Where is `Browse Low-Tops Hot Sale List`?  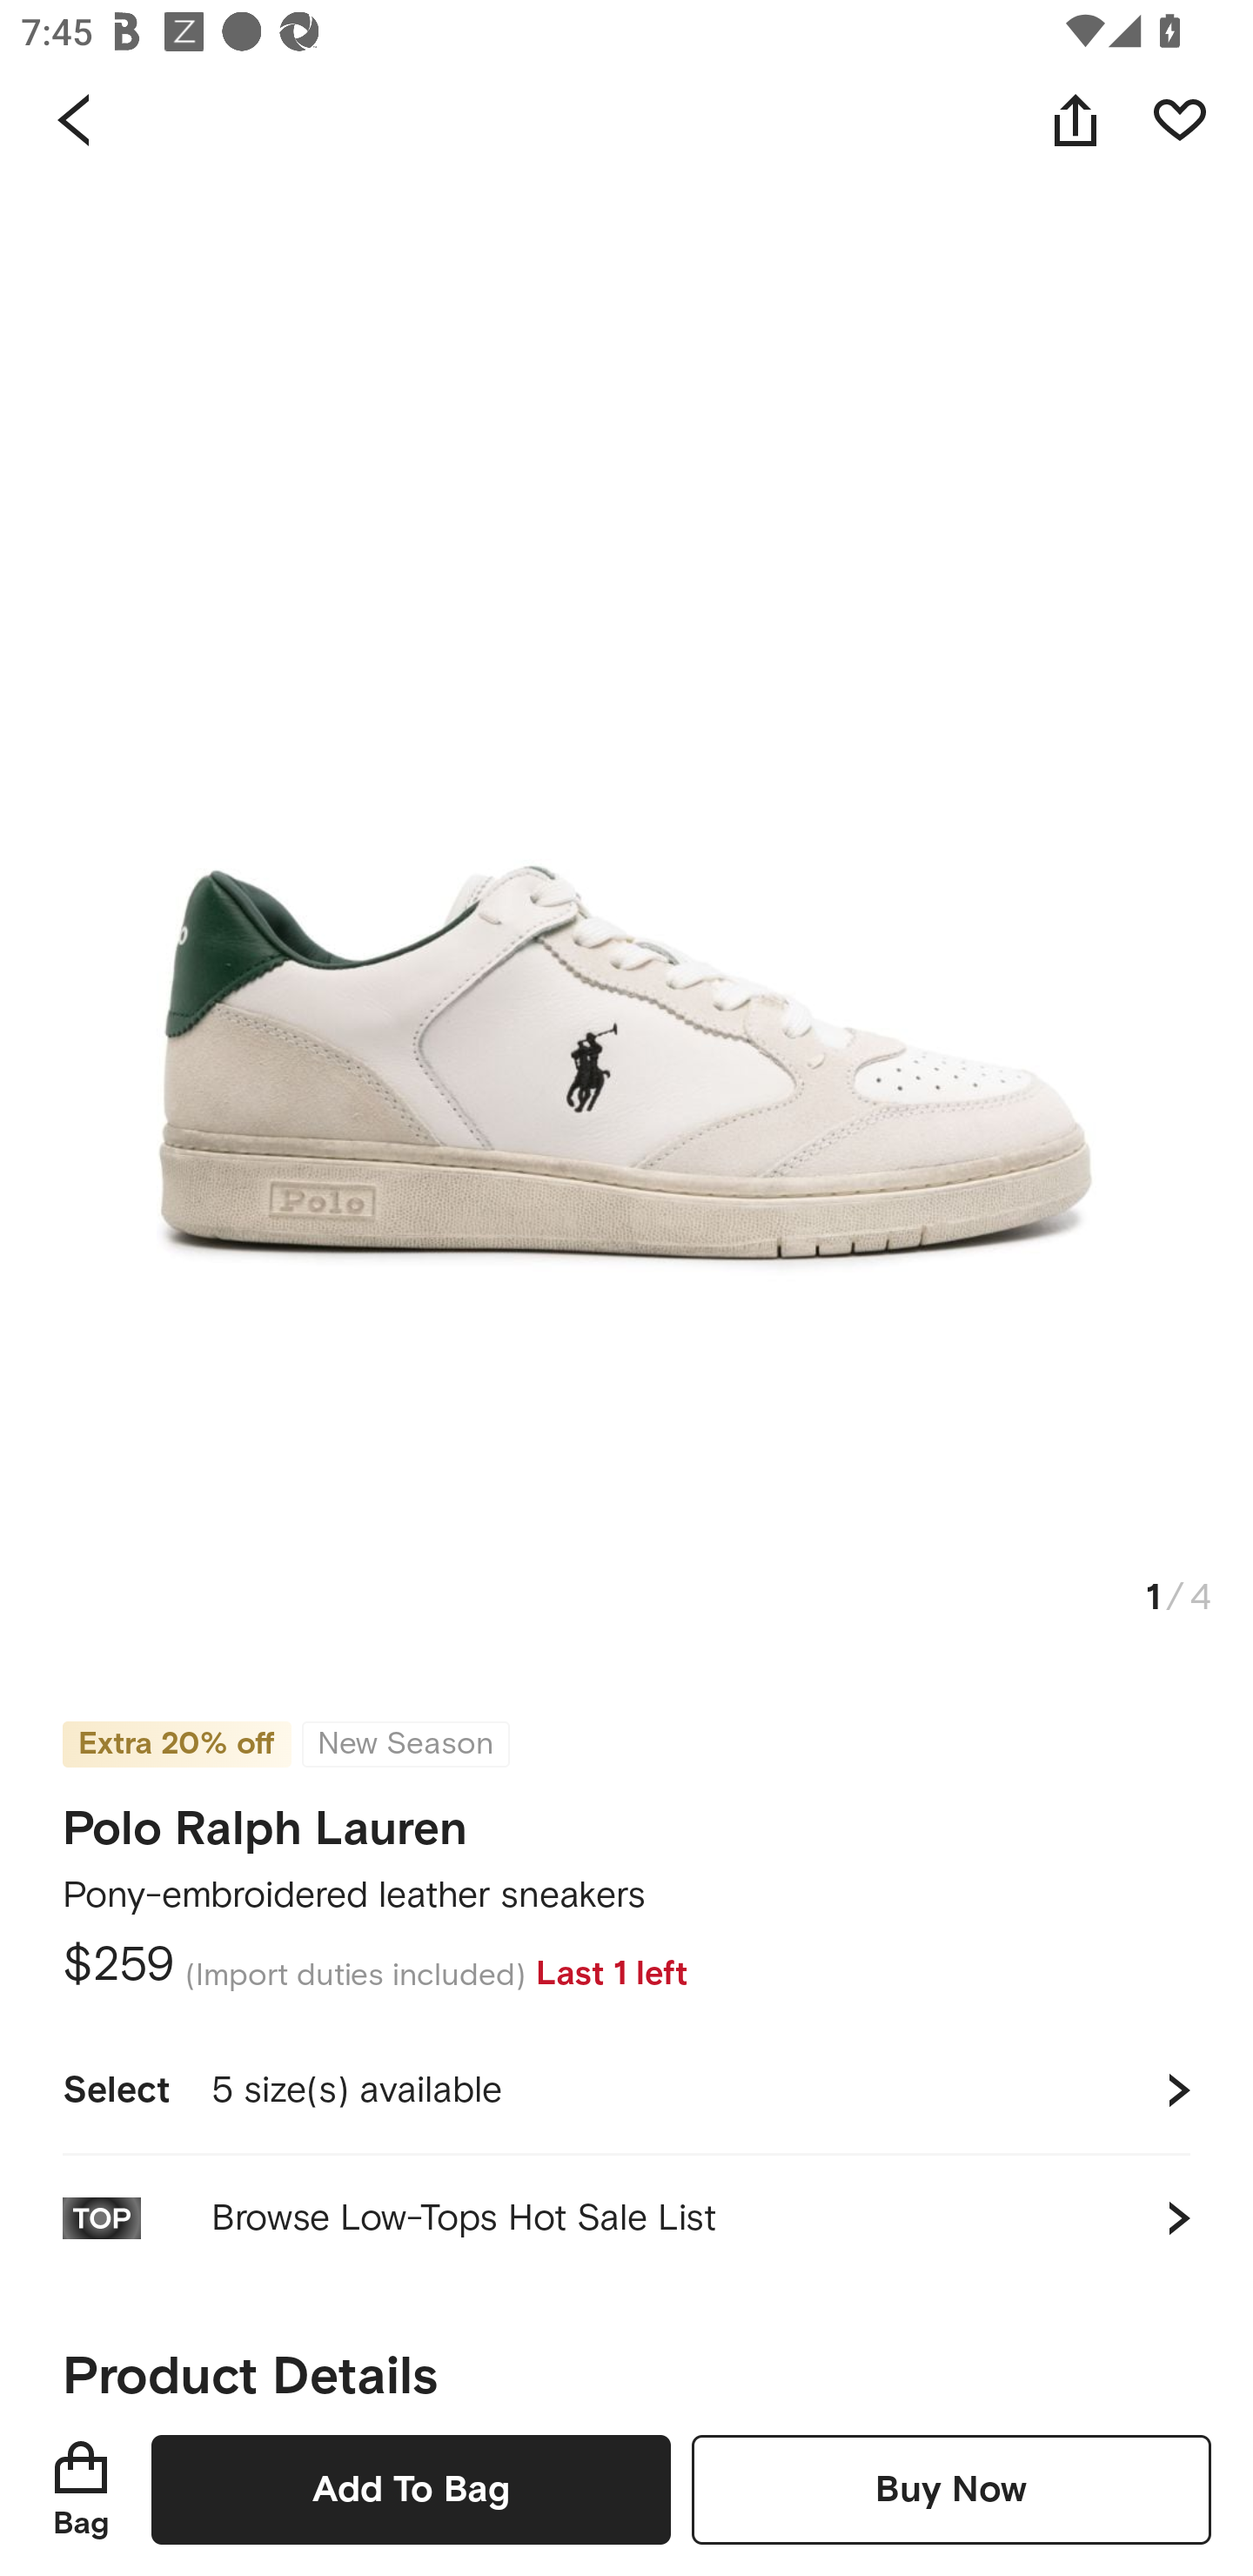
Browse Low-Tops Hot Sale List is located at coordinates (626, 2217).